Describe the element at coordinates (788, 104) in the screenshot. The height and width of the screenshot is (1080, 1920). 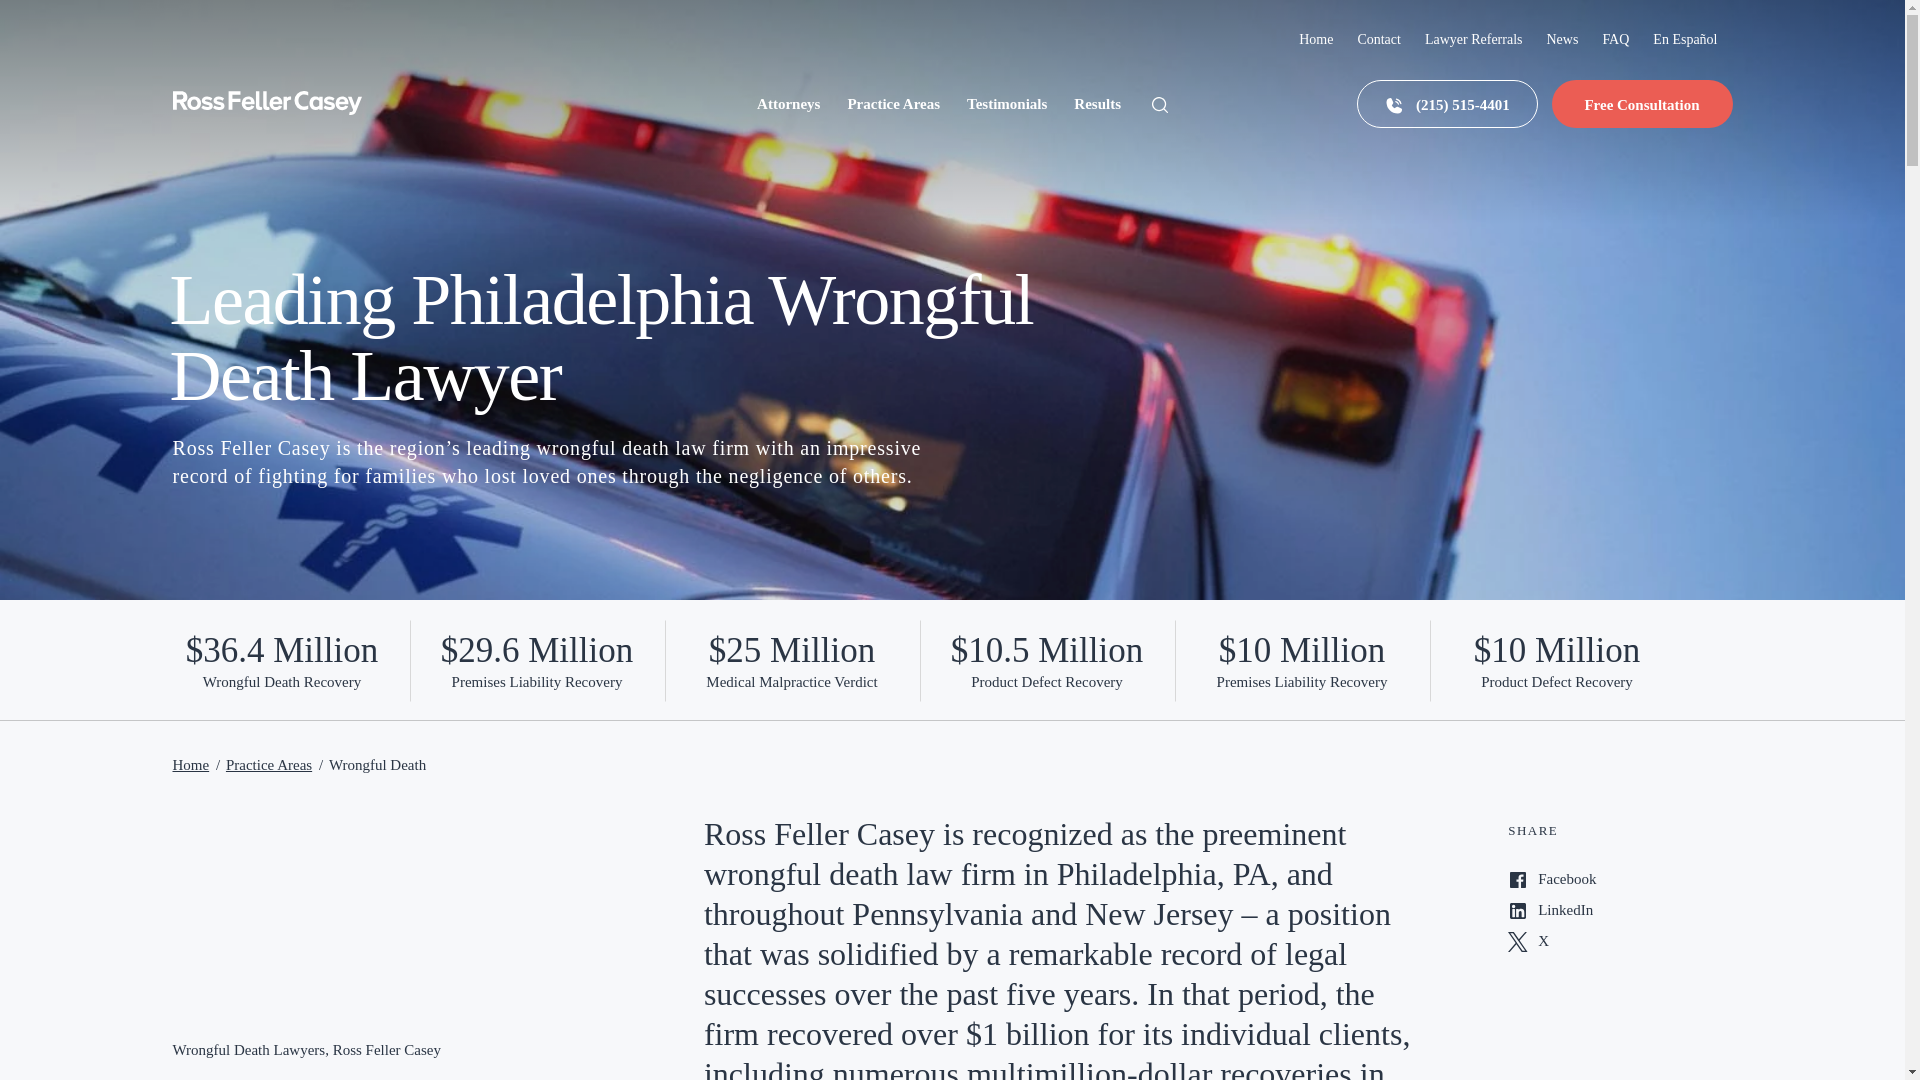
I see `Attorneys` at that location.